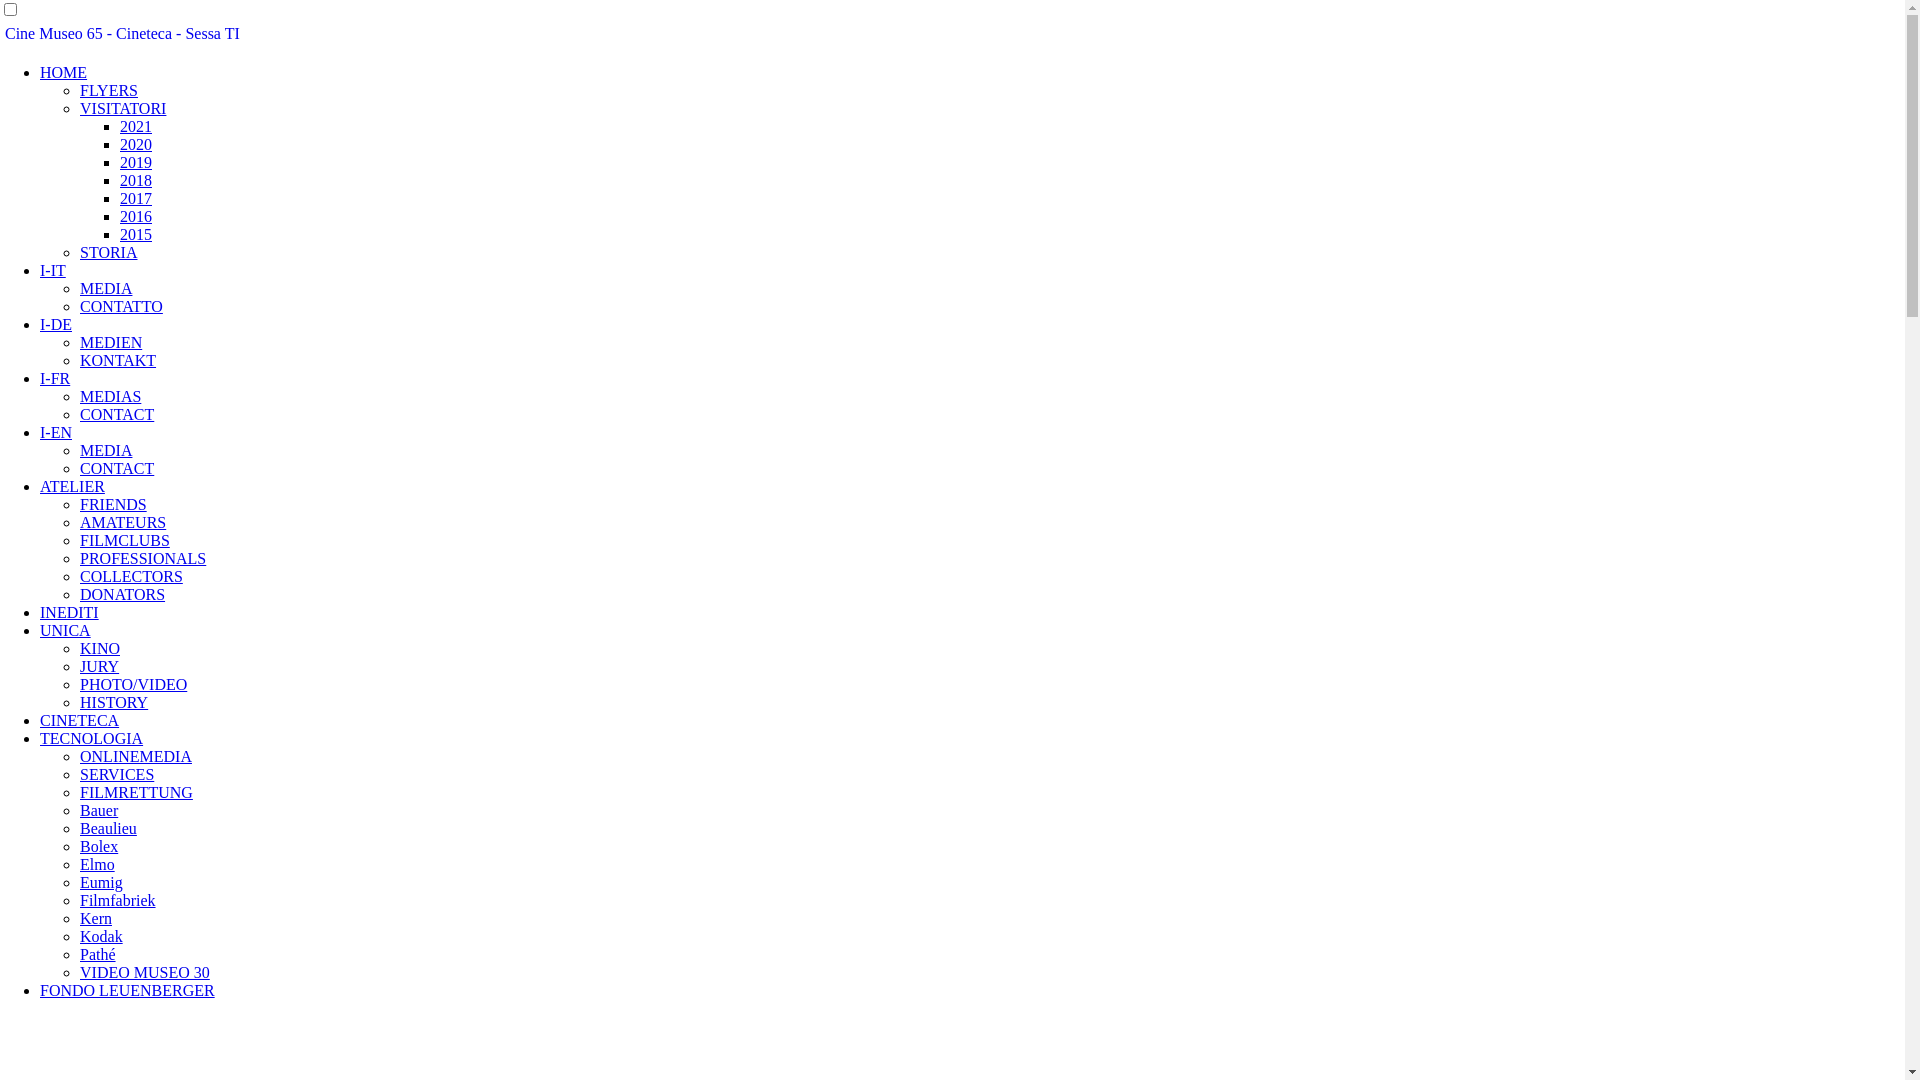 This screenshot has width=1920, height=1080. I want to click on Beaulieu, so click(108, 828).